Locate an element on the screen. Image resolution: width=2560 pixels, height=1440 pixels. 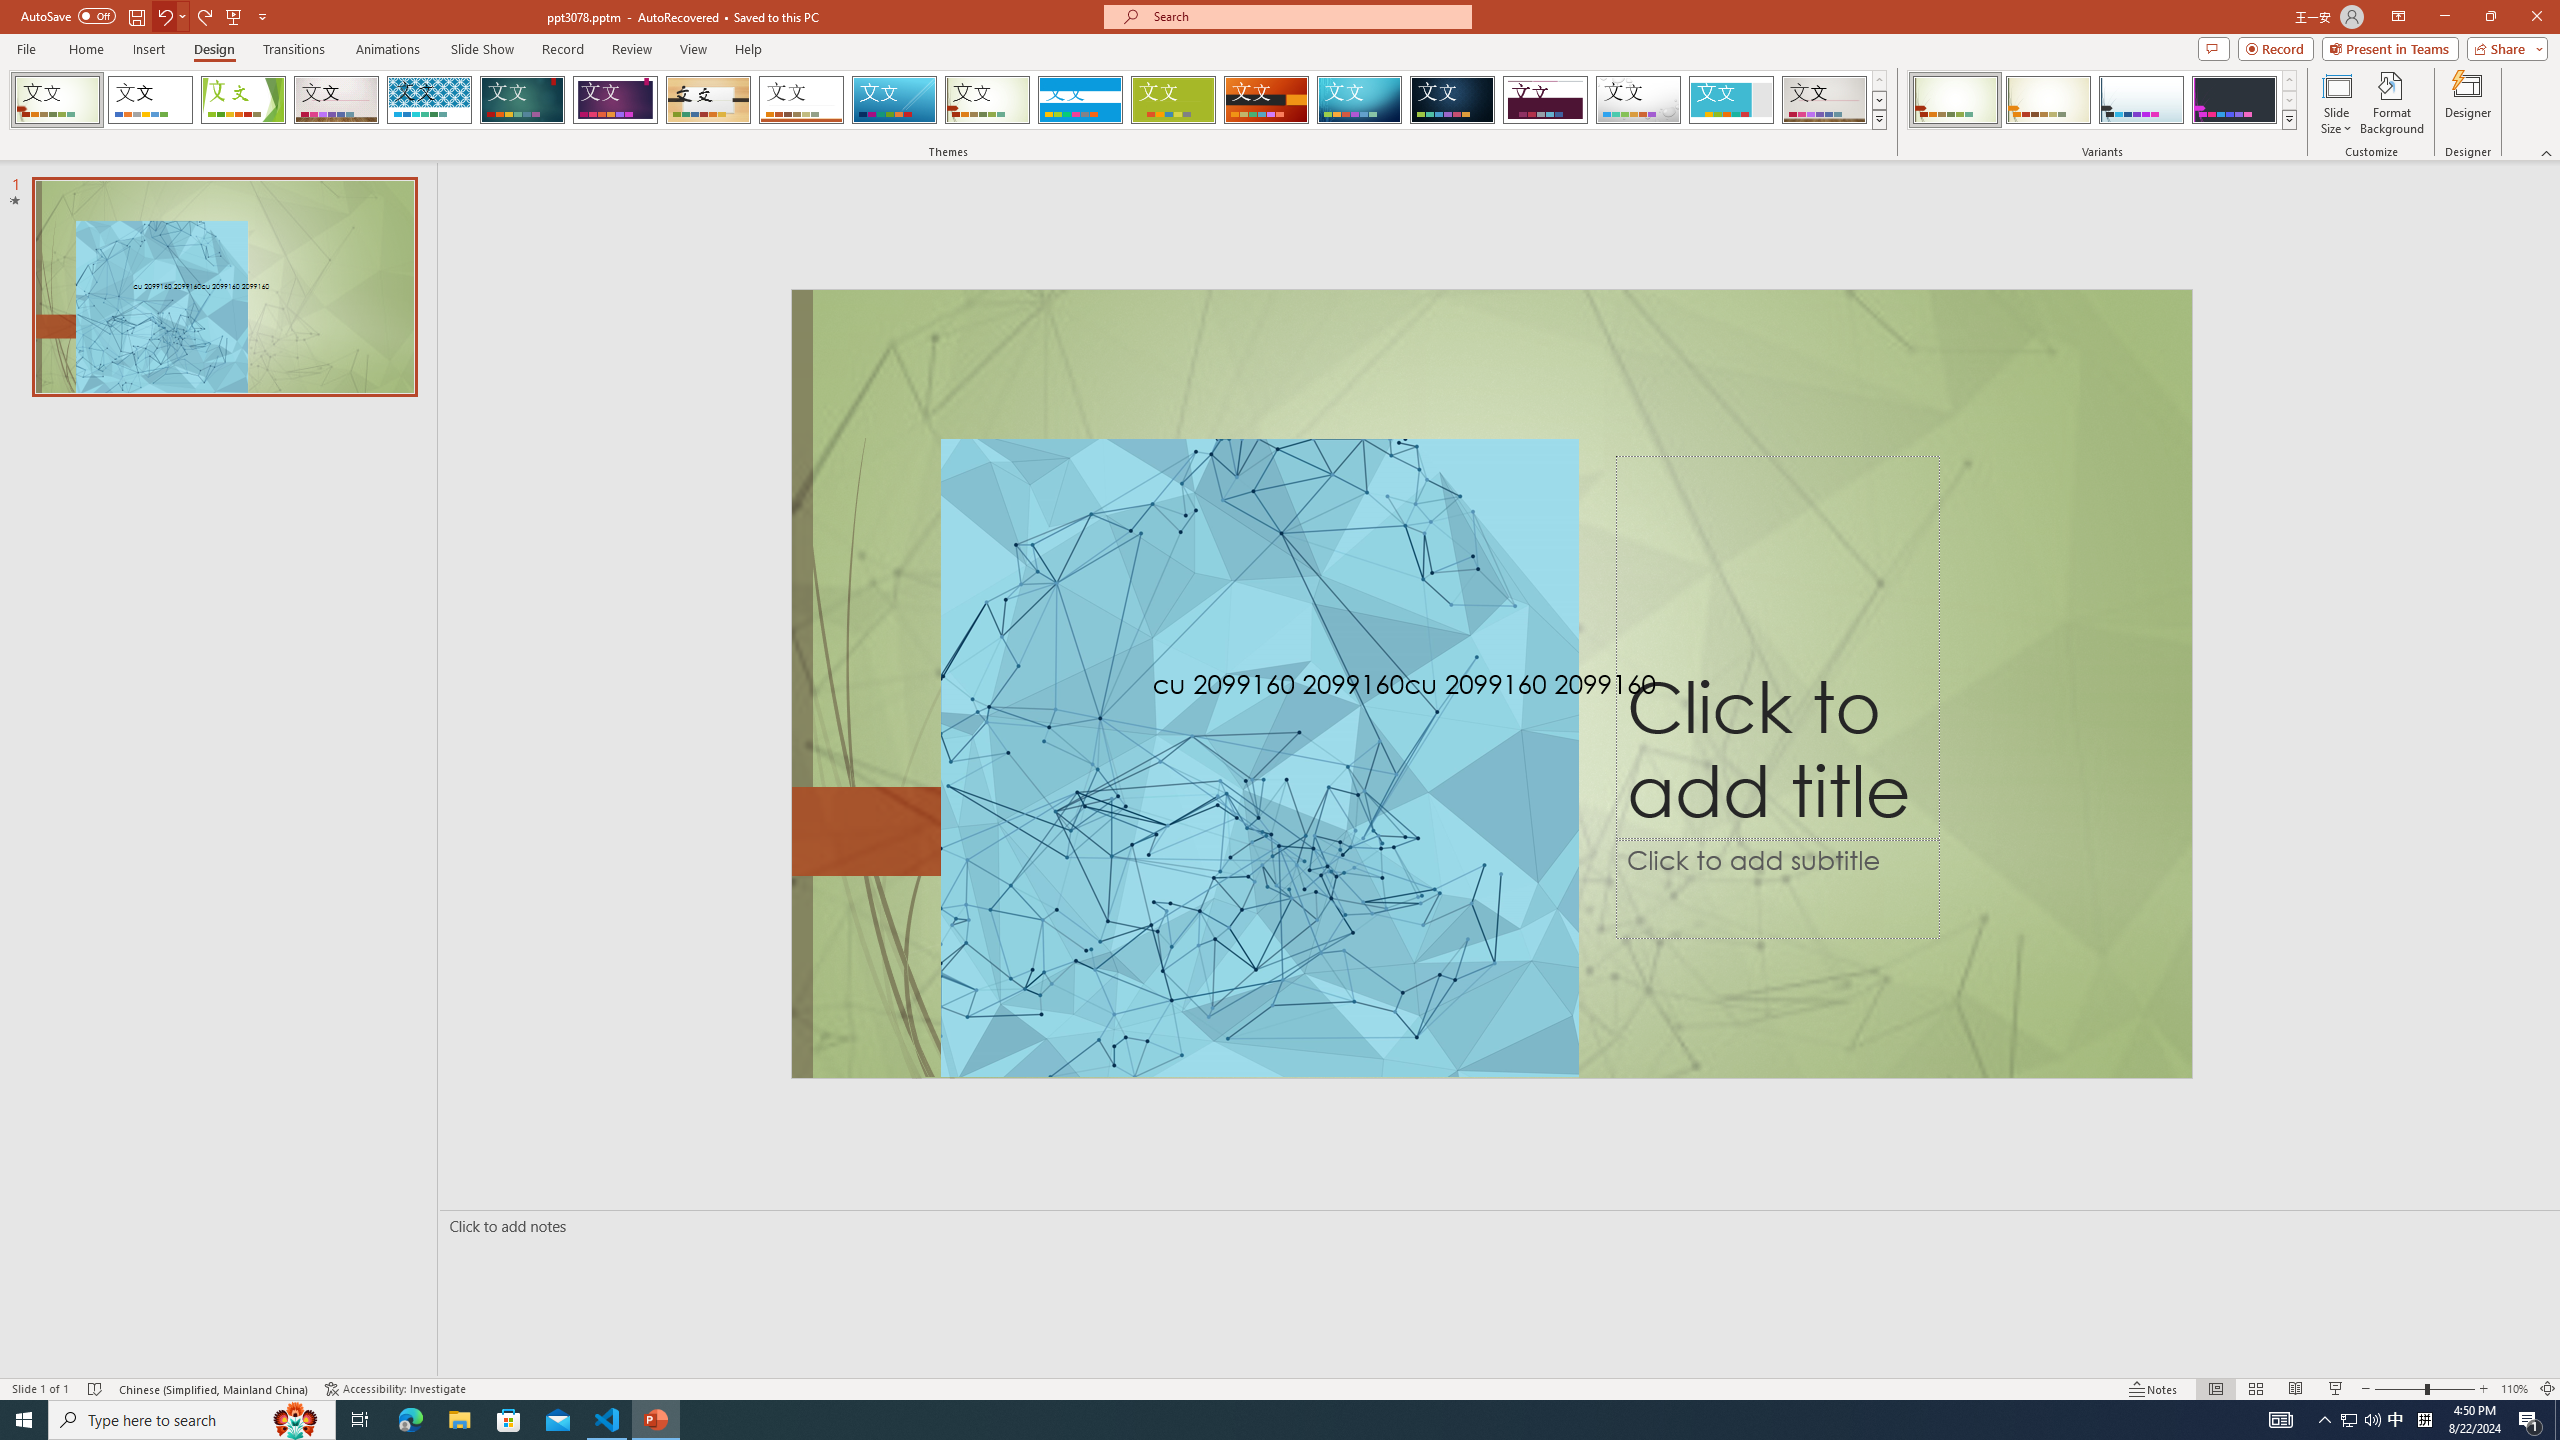
Banded is located at coordinates (1080, 100).